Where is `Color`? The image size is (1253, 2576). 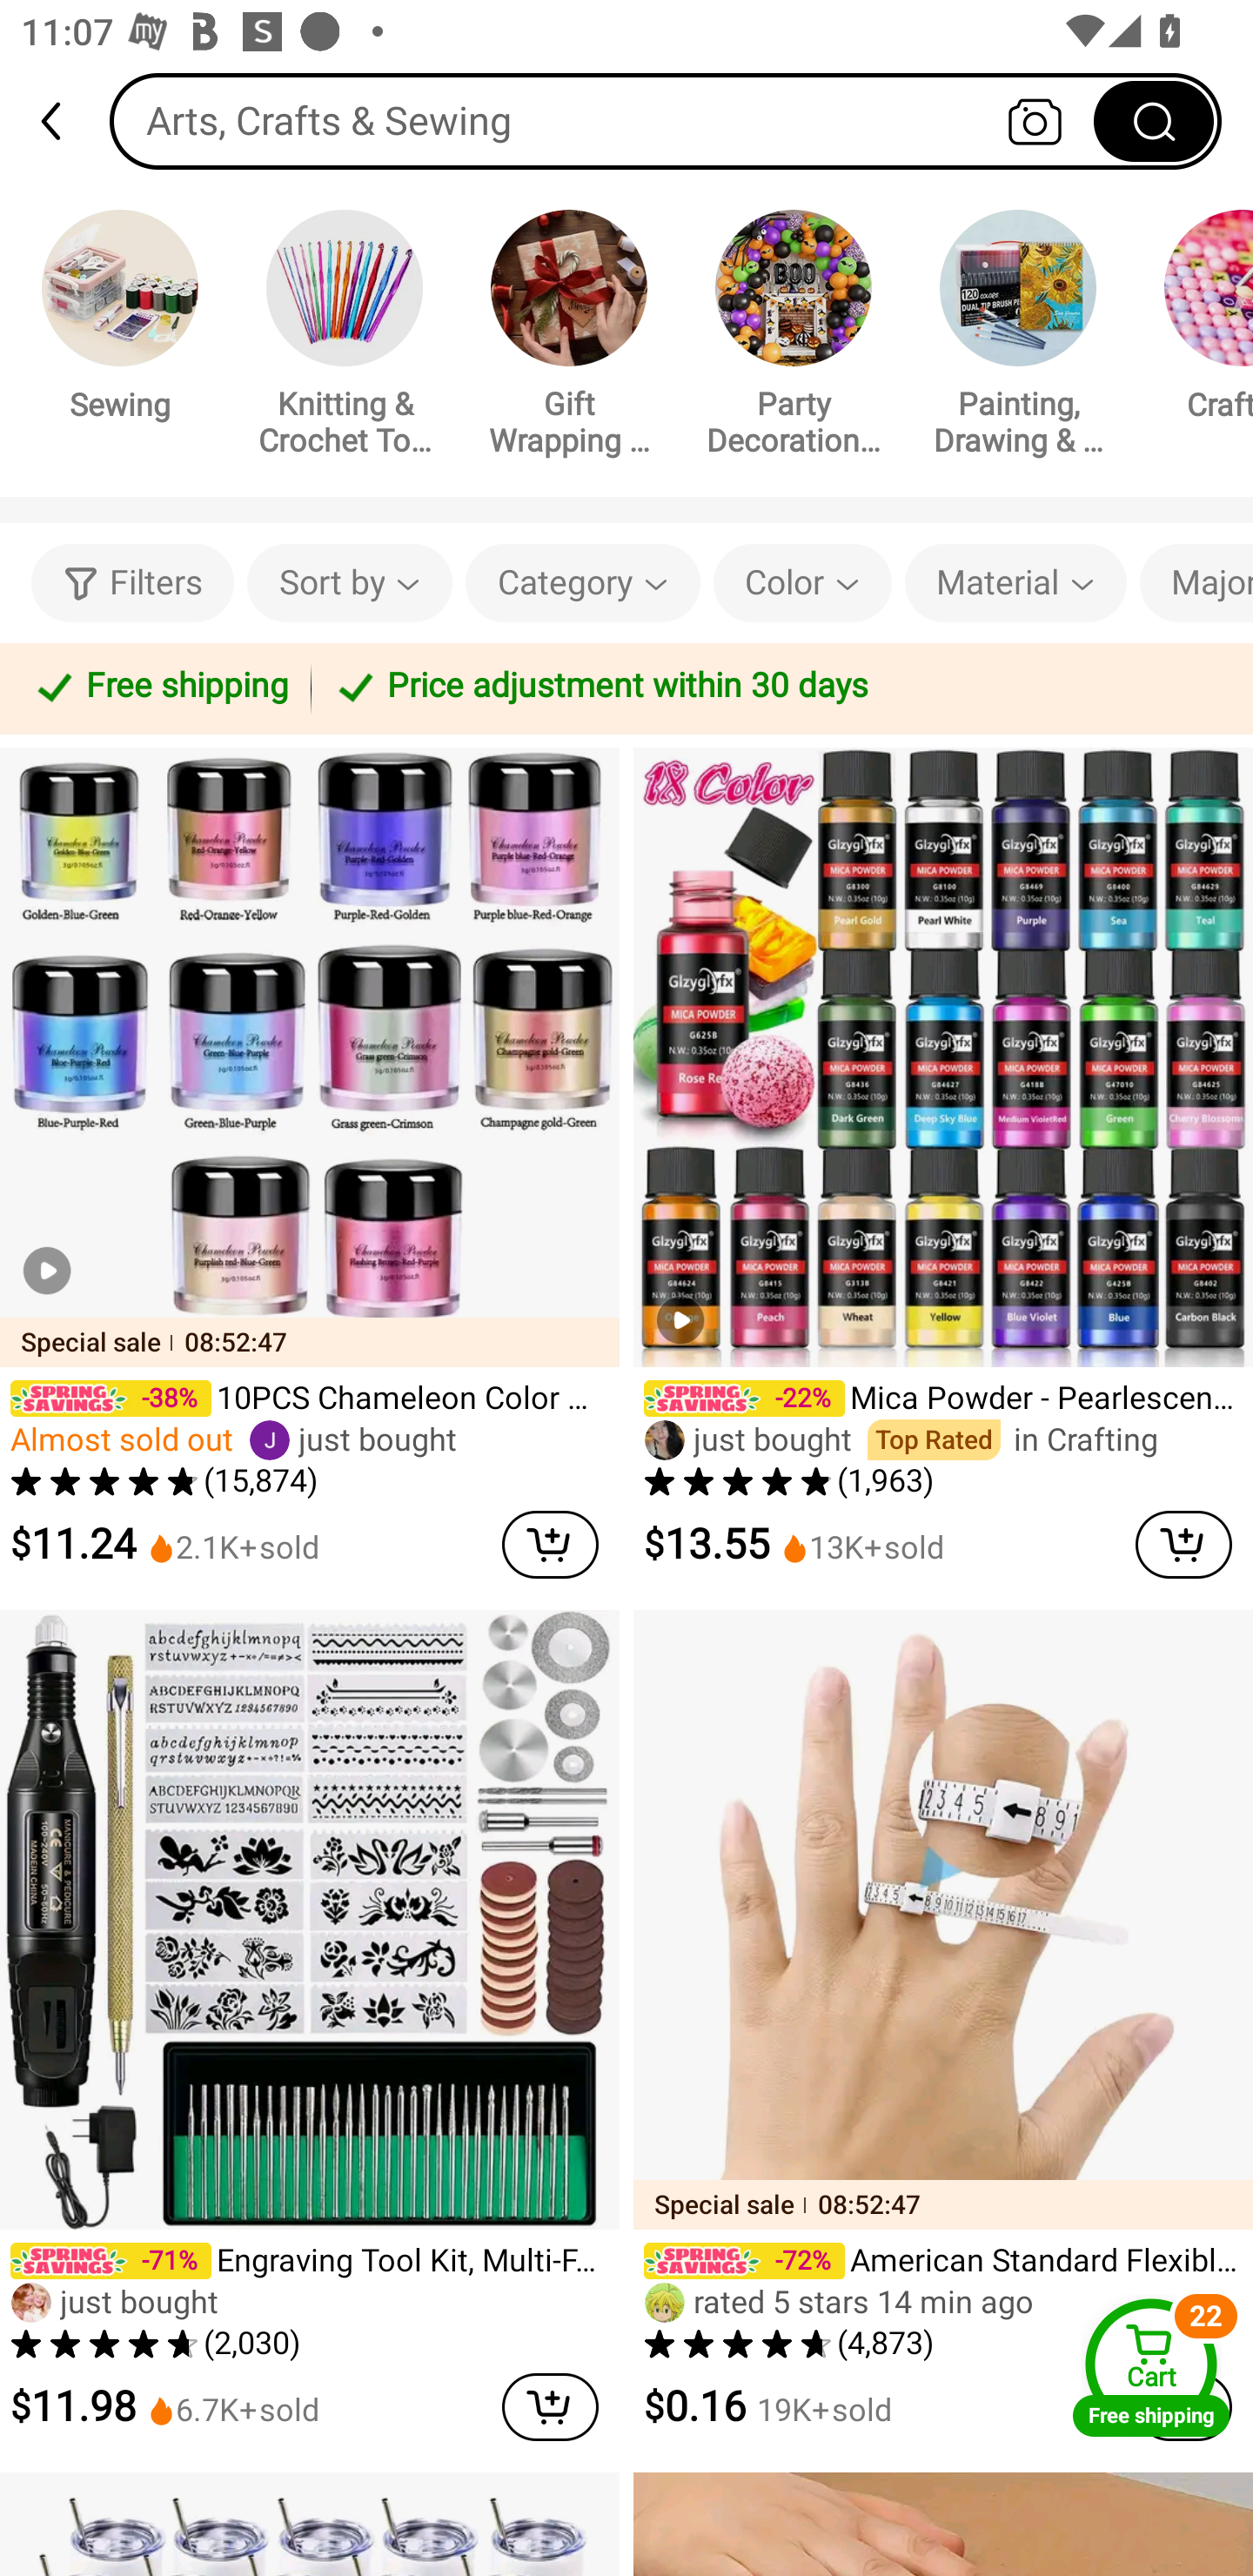 Color is located at coordinates (802, 583).